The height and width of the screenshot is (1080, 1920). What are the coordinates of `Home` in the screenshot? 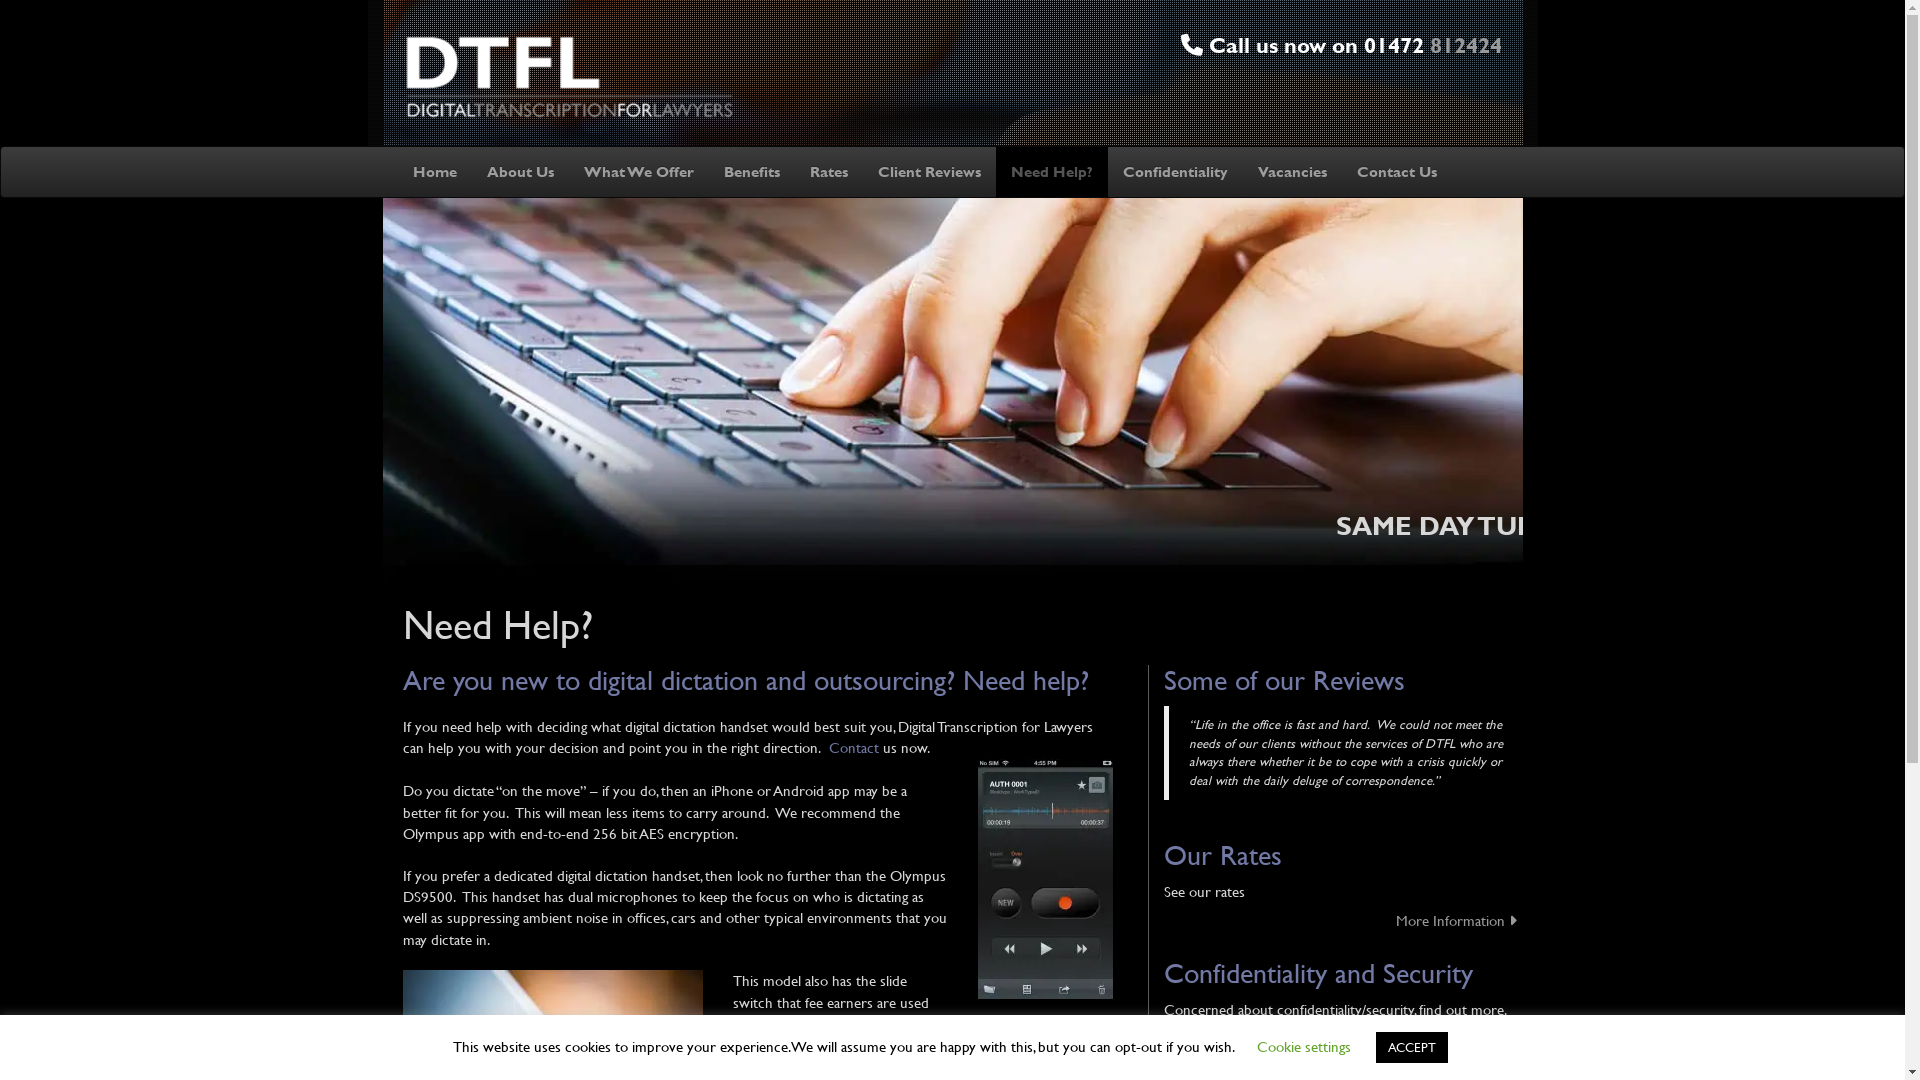 It's located at (434, 171).